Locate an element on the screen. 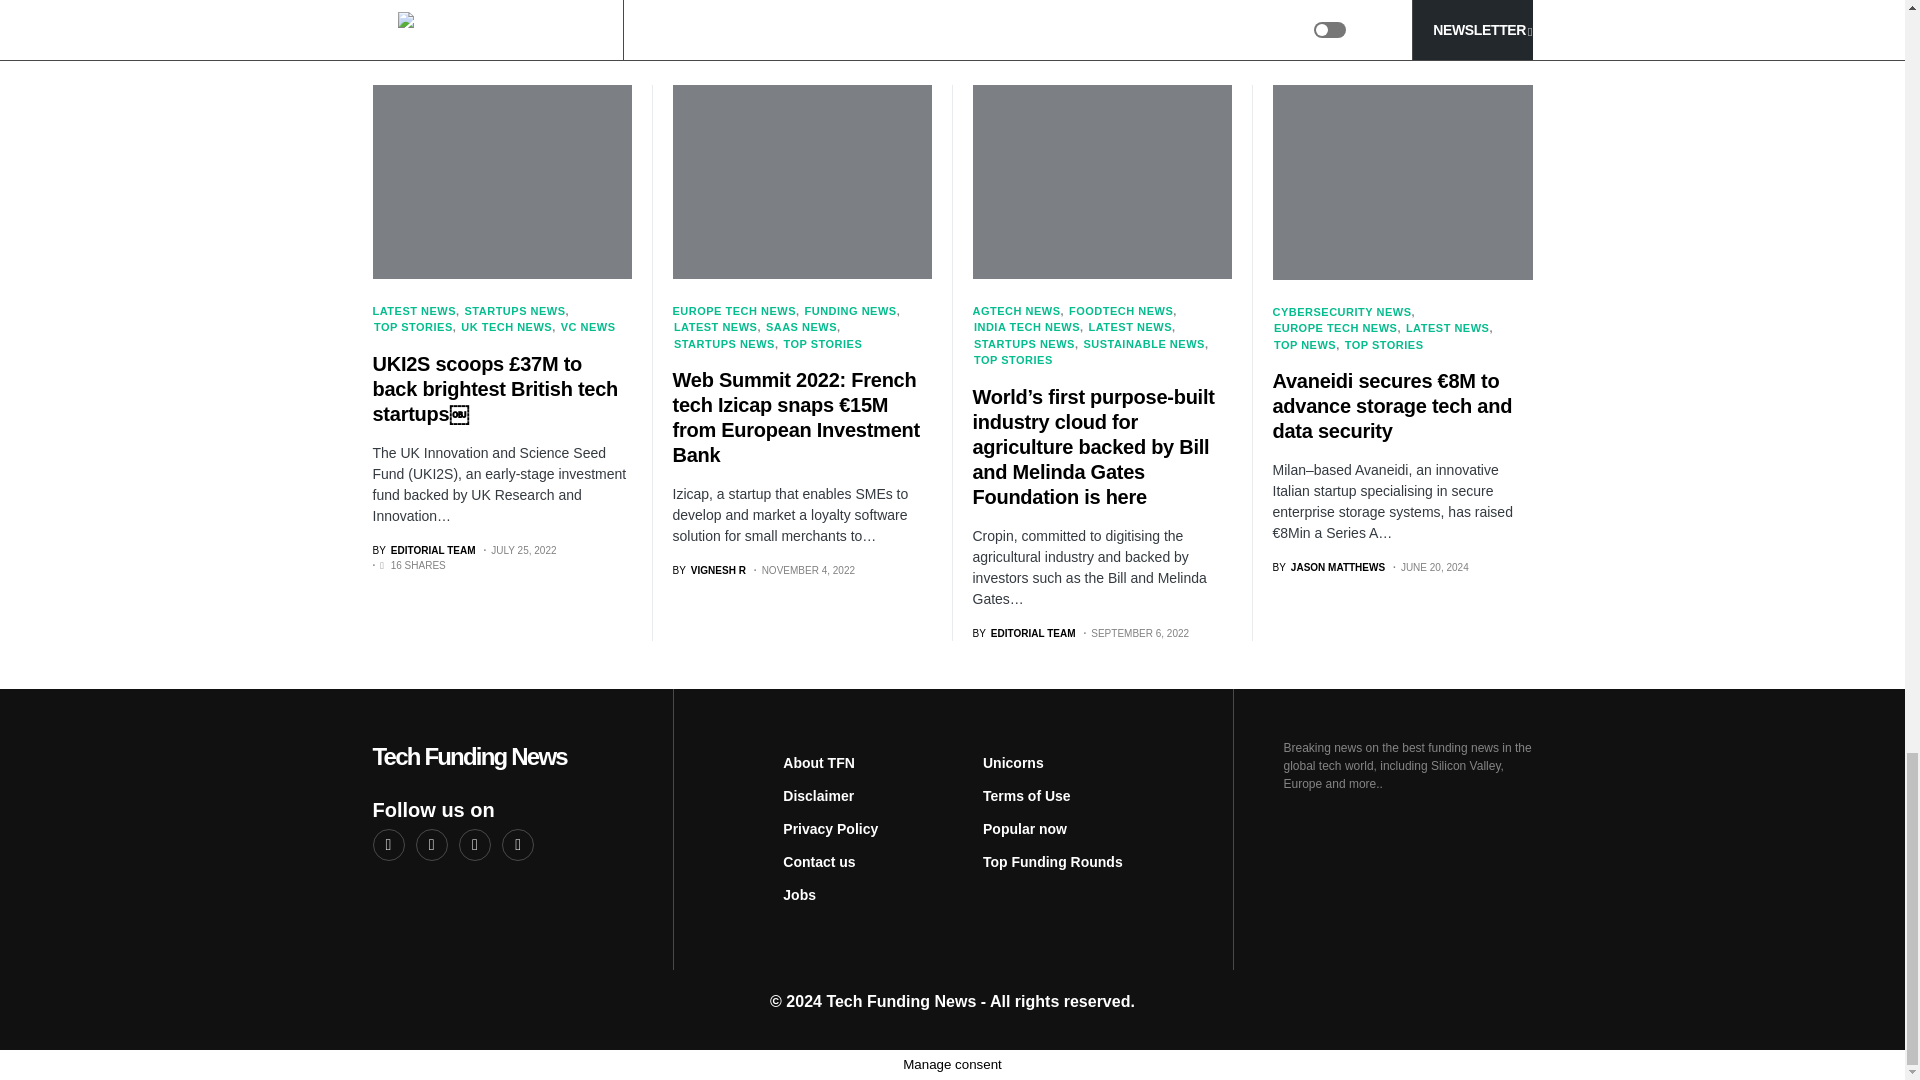 This screenshot has height=1080, width=1920. View all posts by Editorial Team is located at coordinates (1023, 634).